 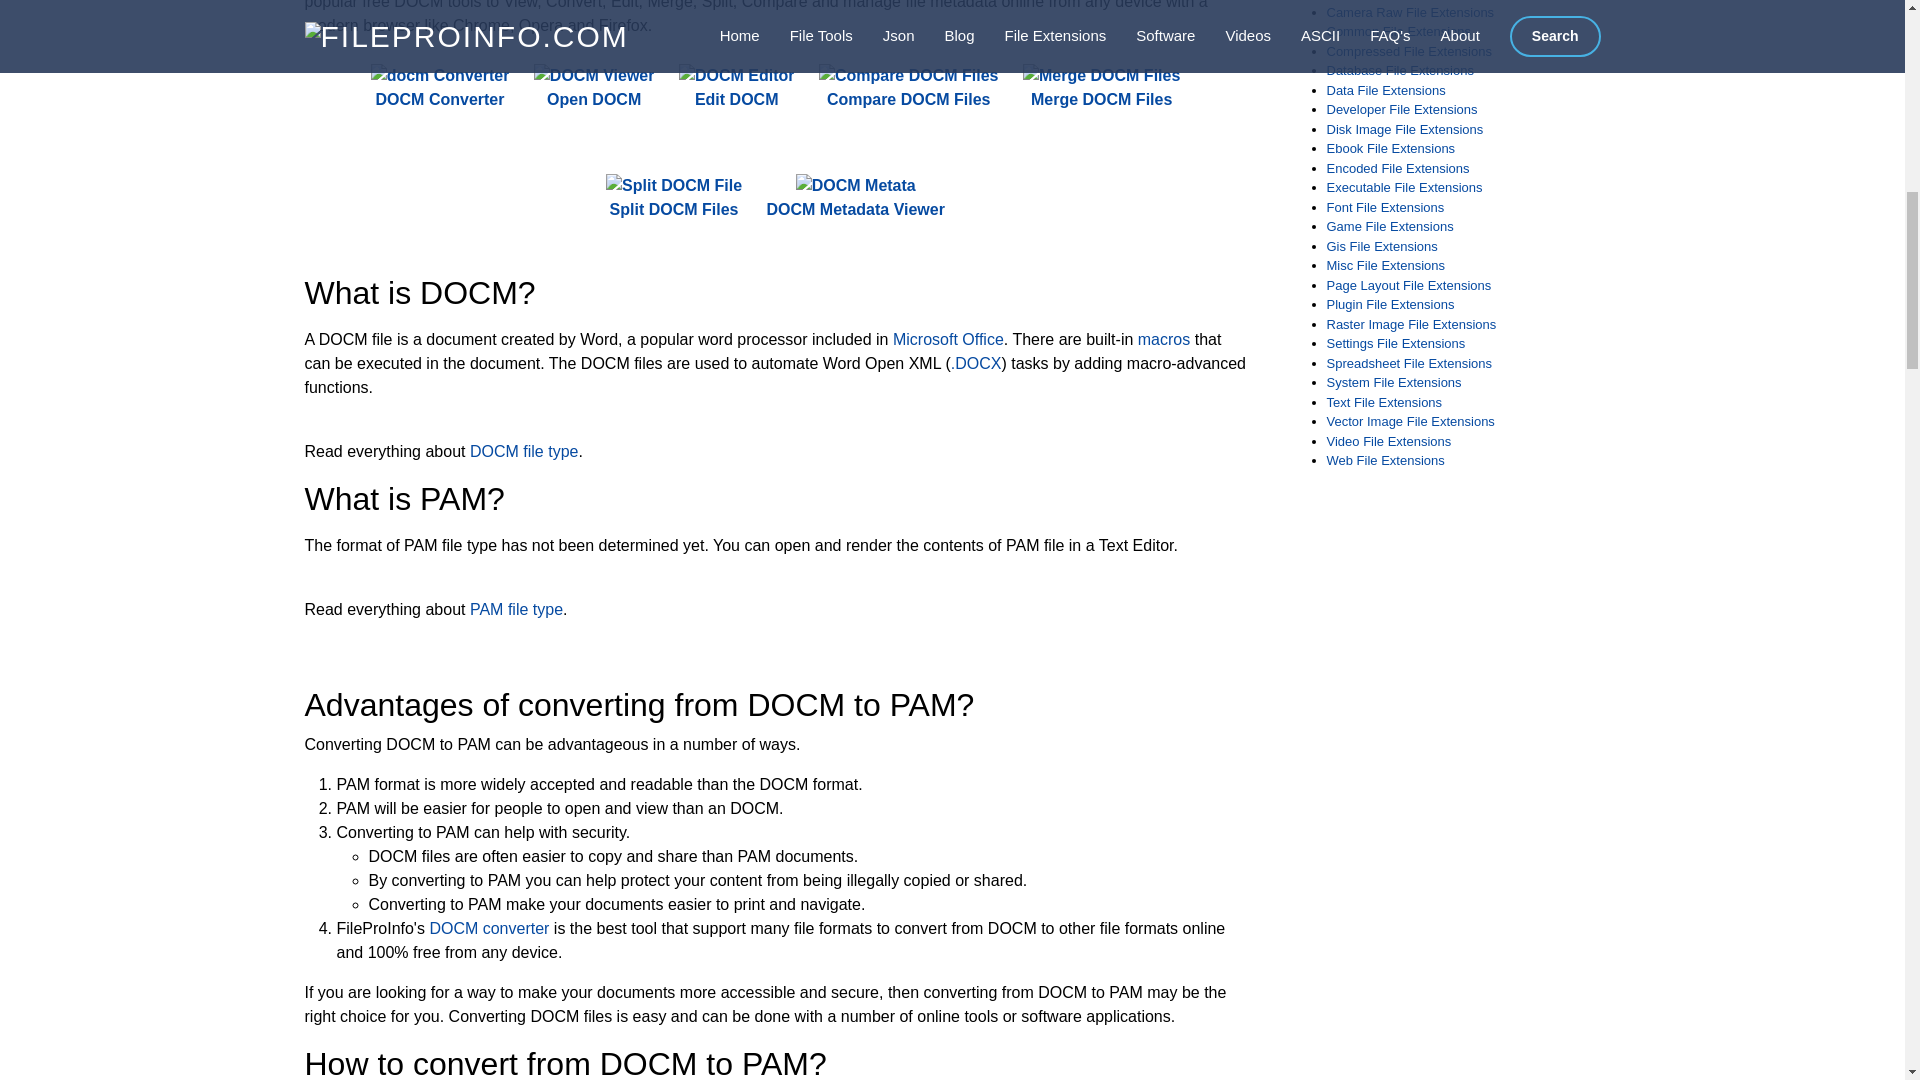 I want to click on Split DOCM Files, so click(x=674, y=198).